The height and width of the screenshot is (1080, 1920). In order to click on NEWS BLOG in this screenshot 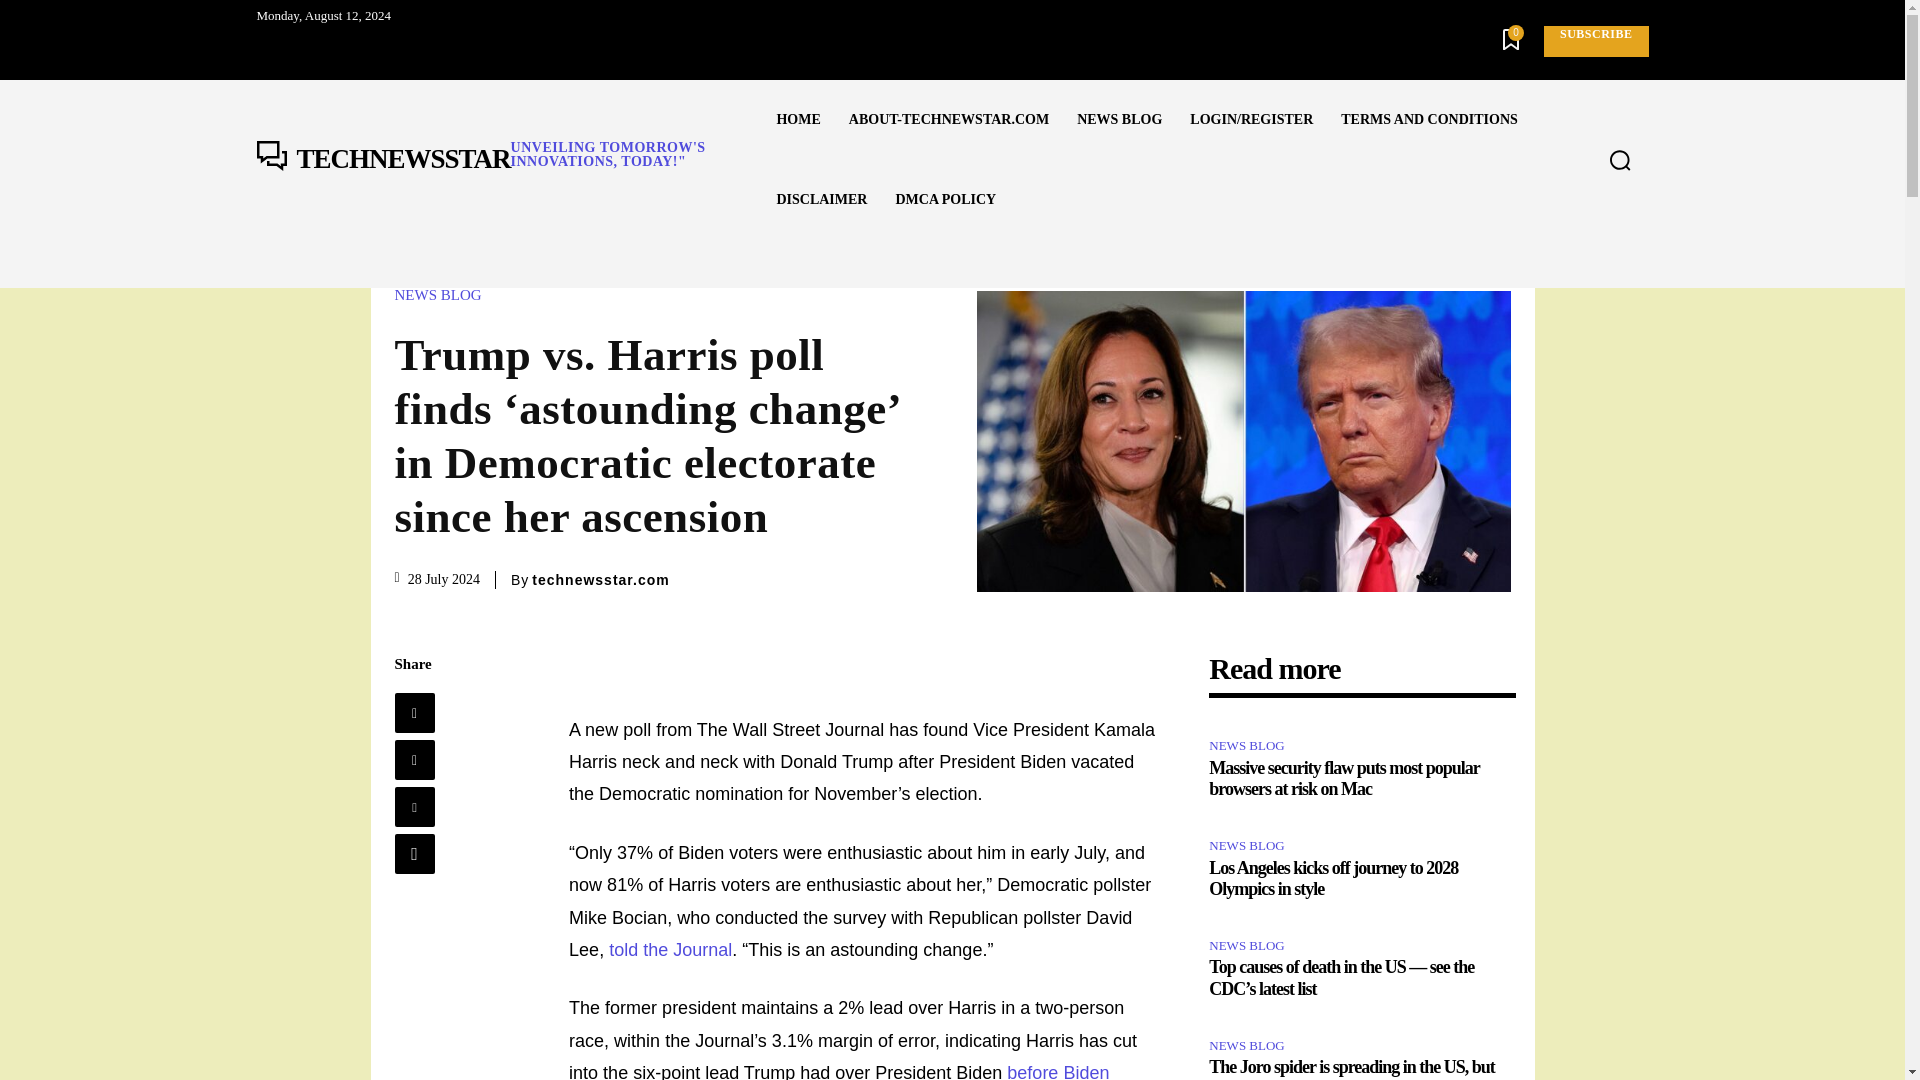, I will do `click(838, 1071)`.